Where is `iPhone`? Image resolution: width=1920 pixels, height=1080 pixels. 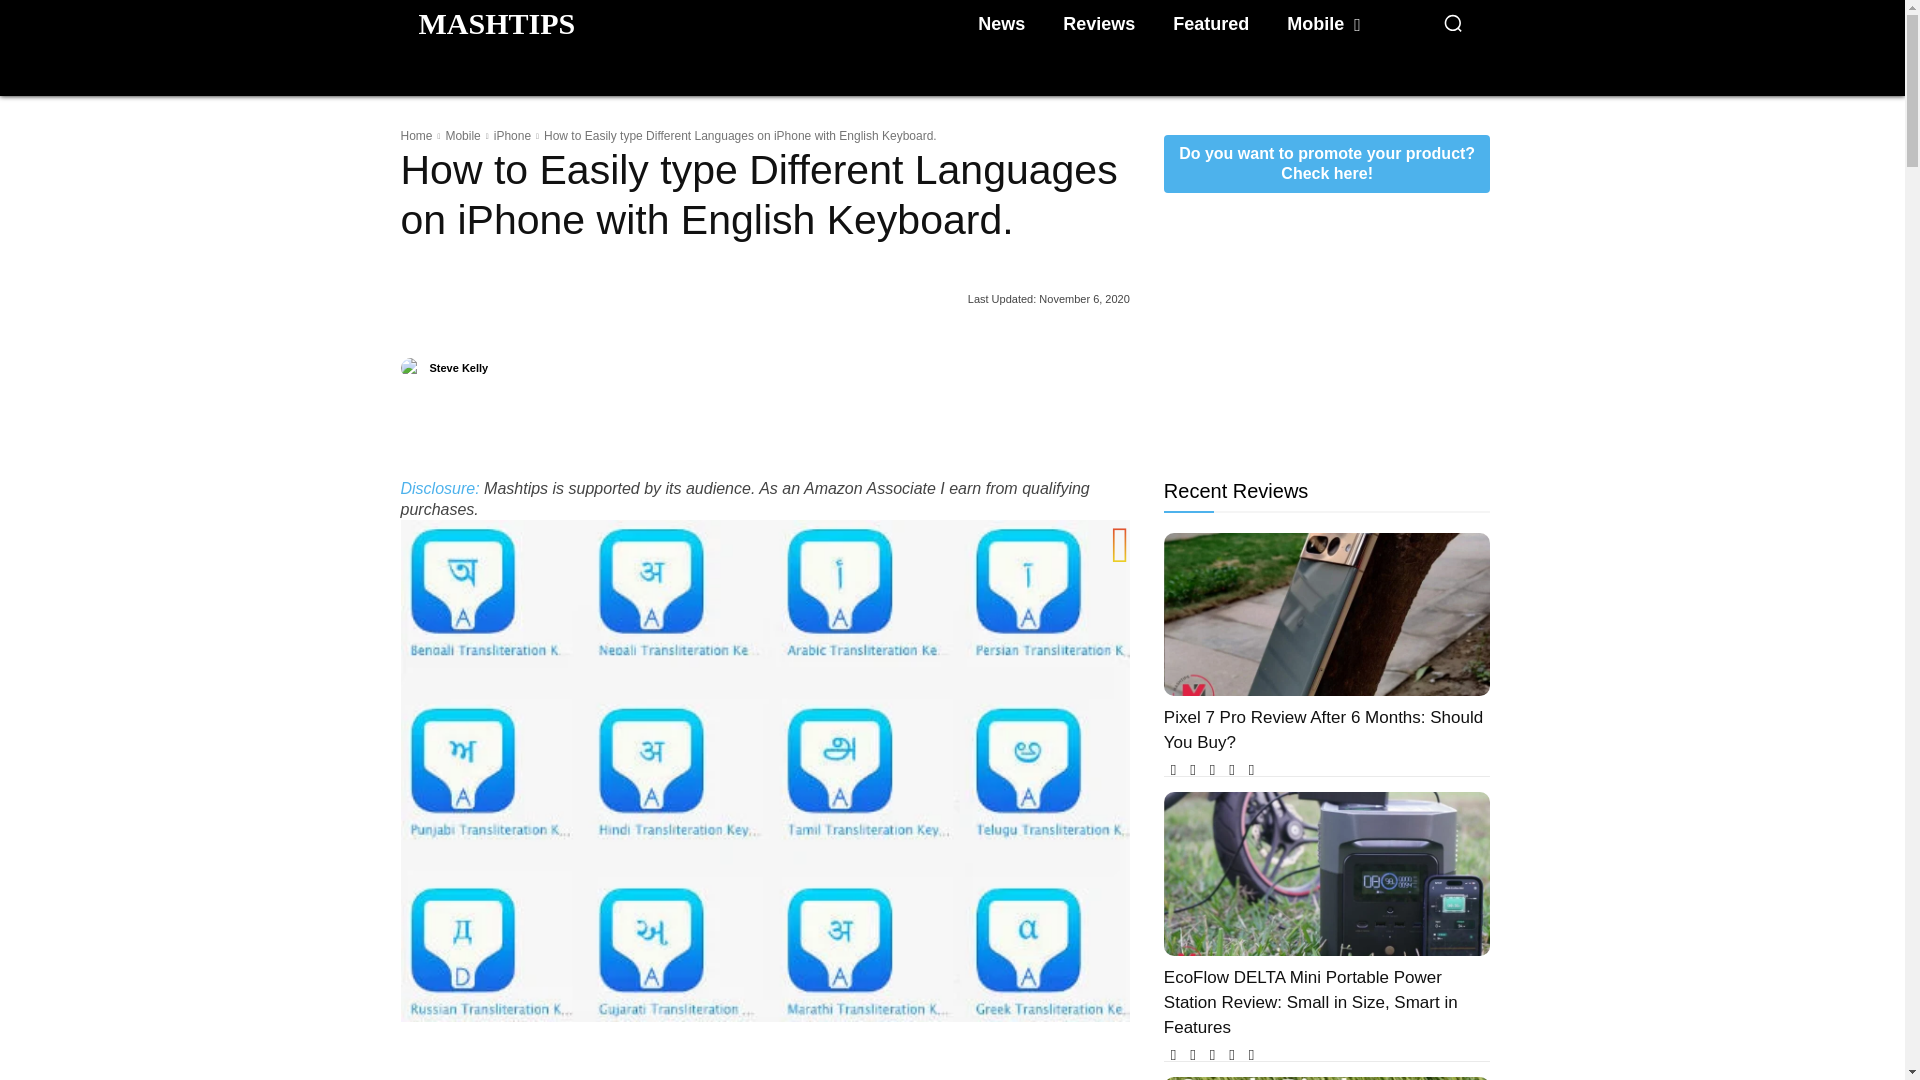
iPhone is located at coordinates (512, 135).